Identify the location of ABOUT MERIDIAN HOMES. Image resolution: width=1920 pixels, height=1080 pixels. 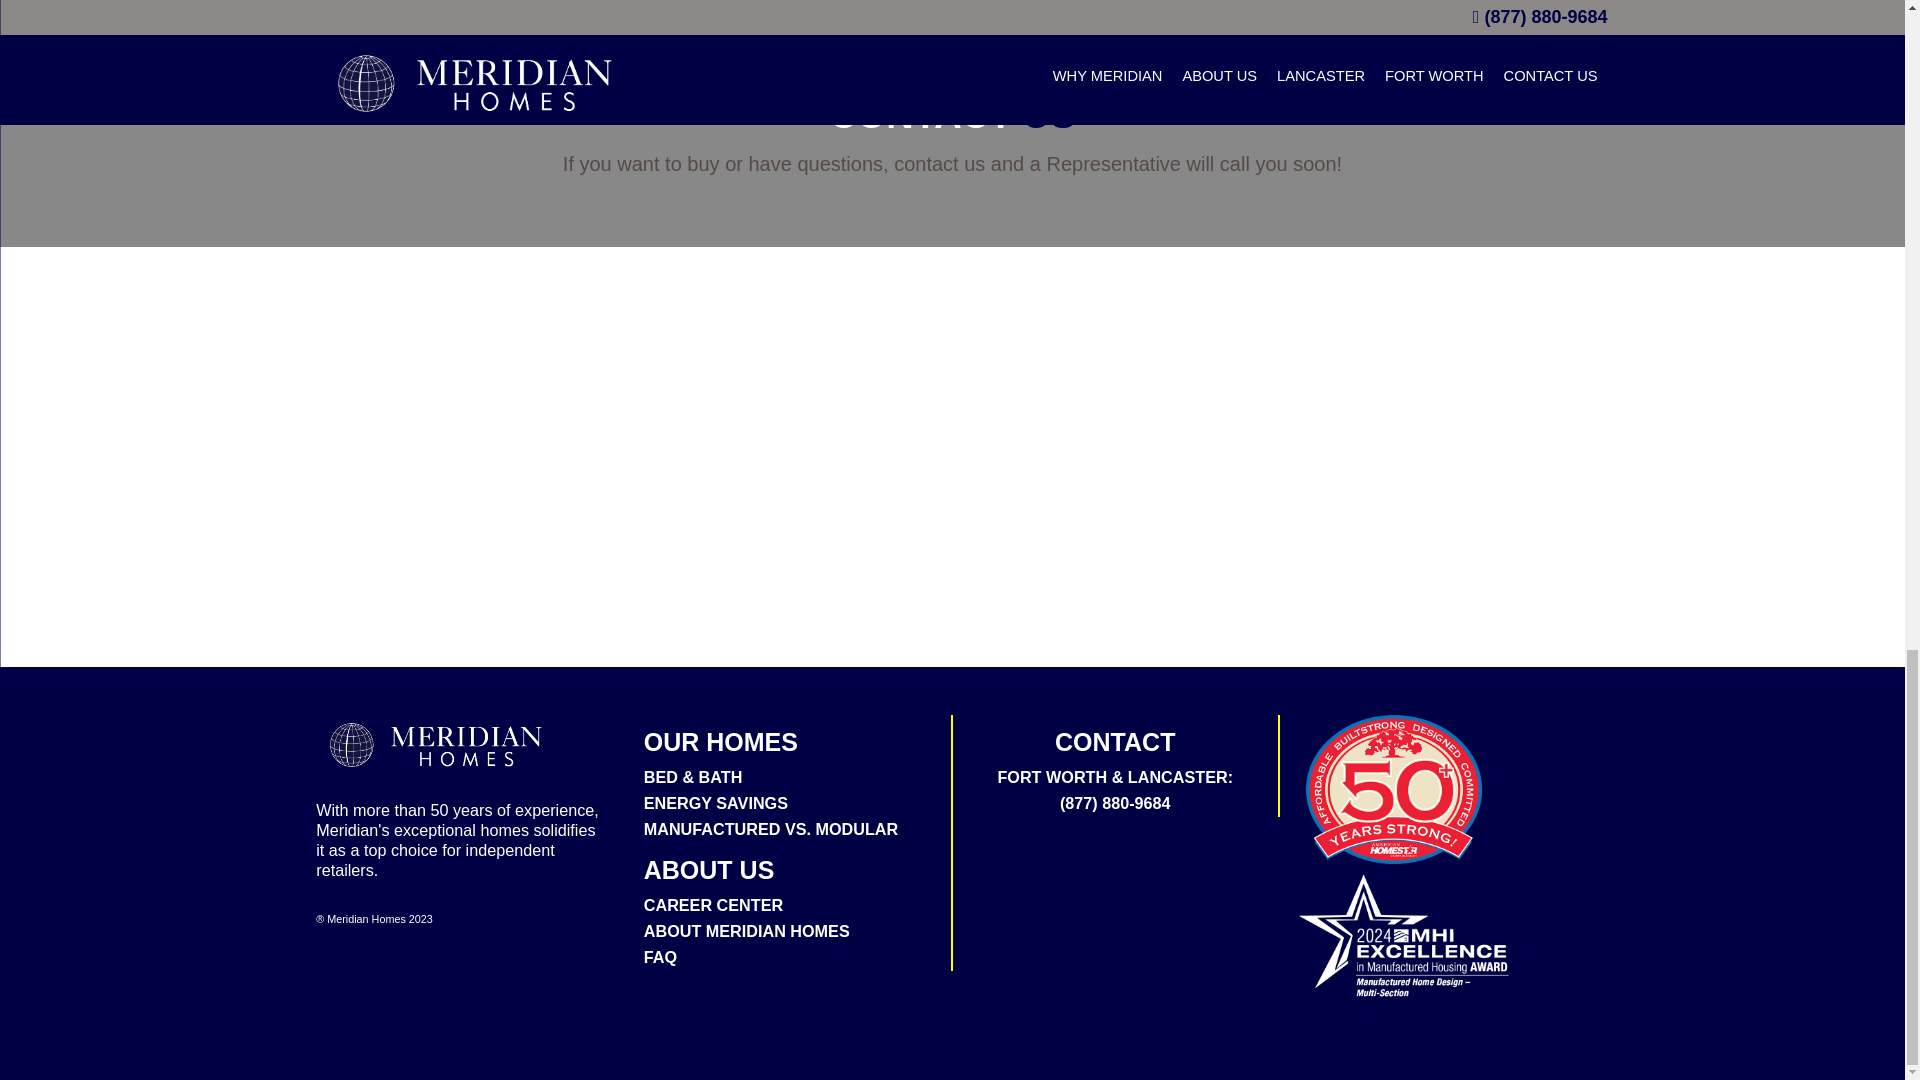
(746, 930).